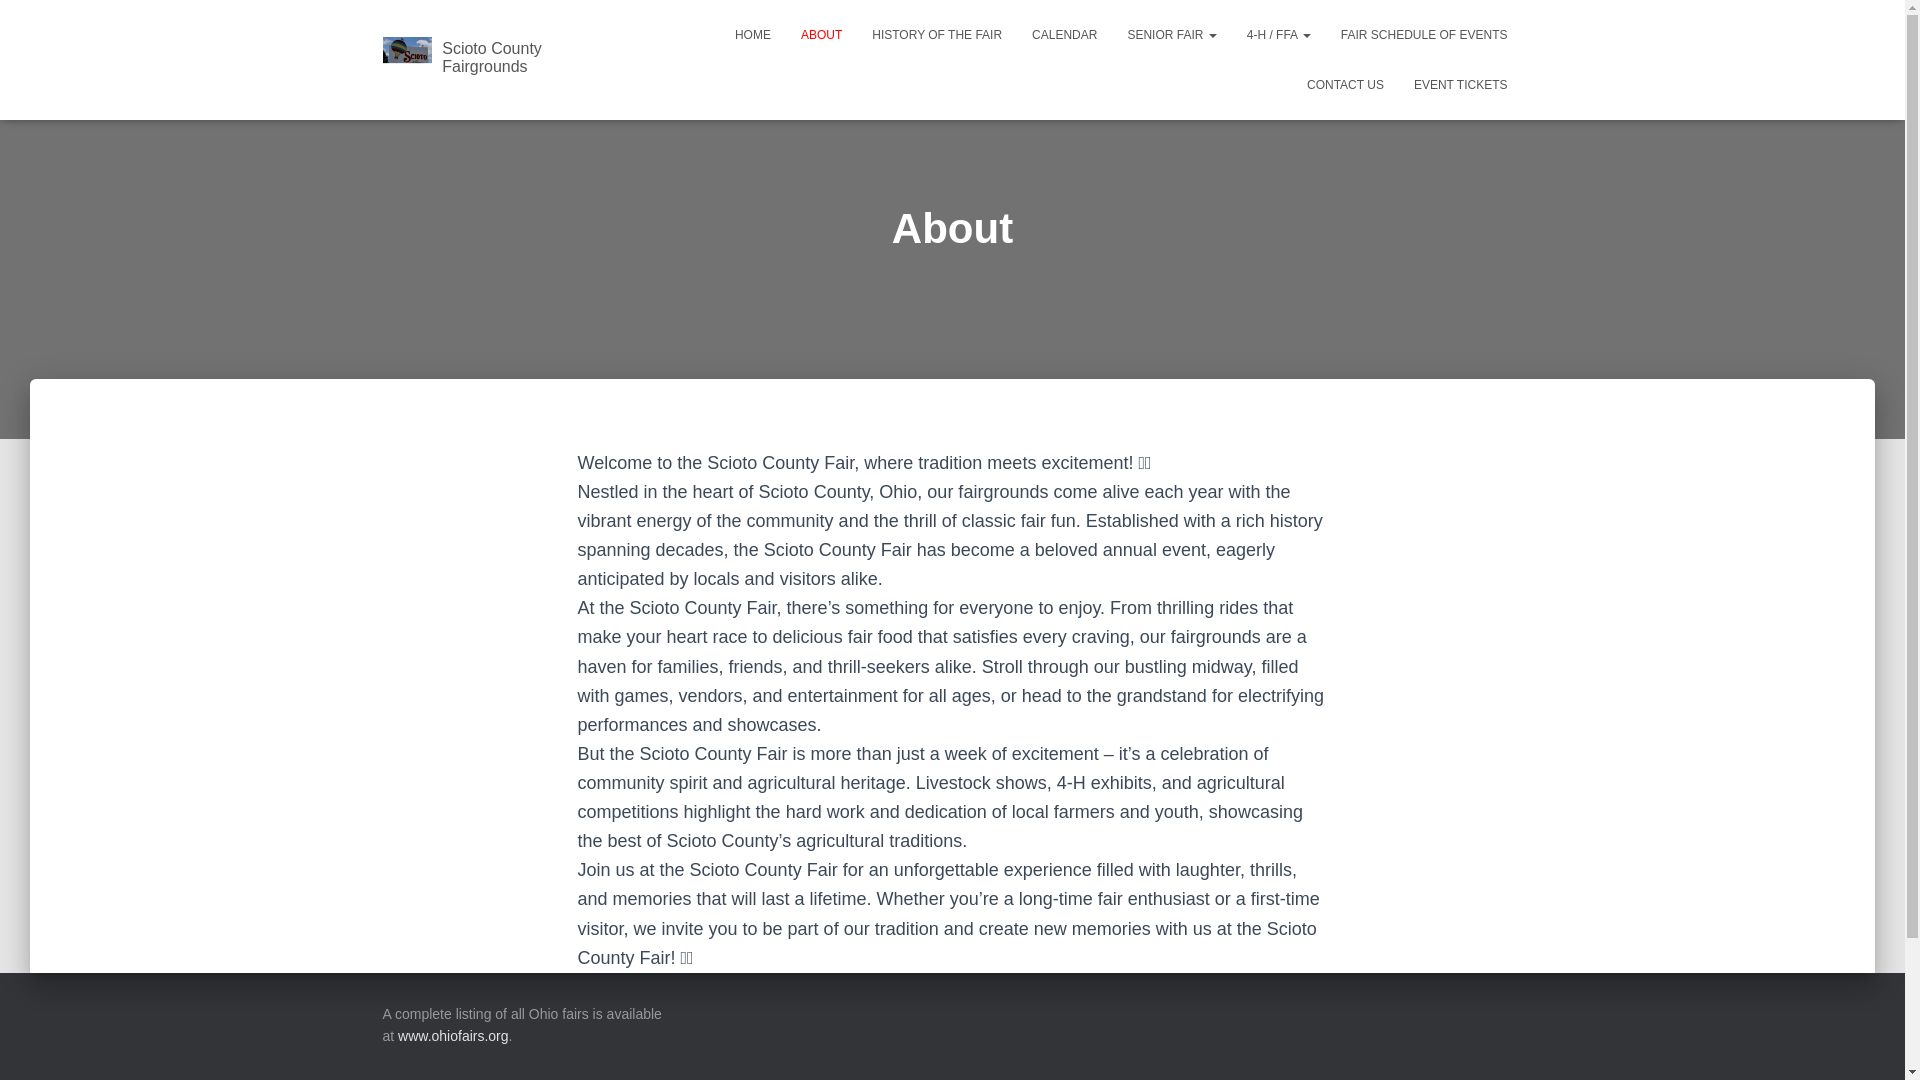 This screenshot has width=1920, height=1080. What do you see at coordinates (936, 34) in the screenshot?
I see `History of The Fair` at bounding box center [936, 34].